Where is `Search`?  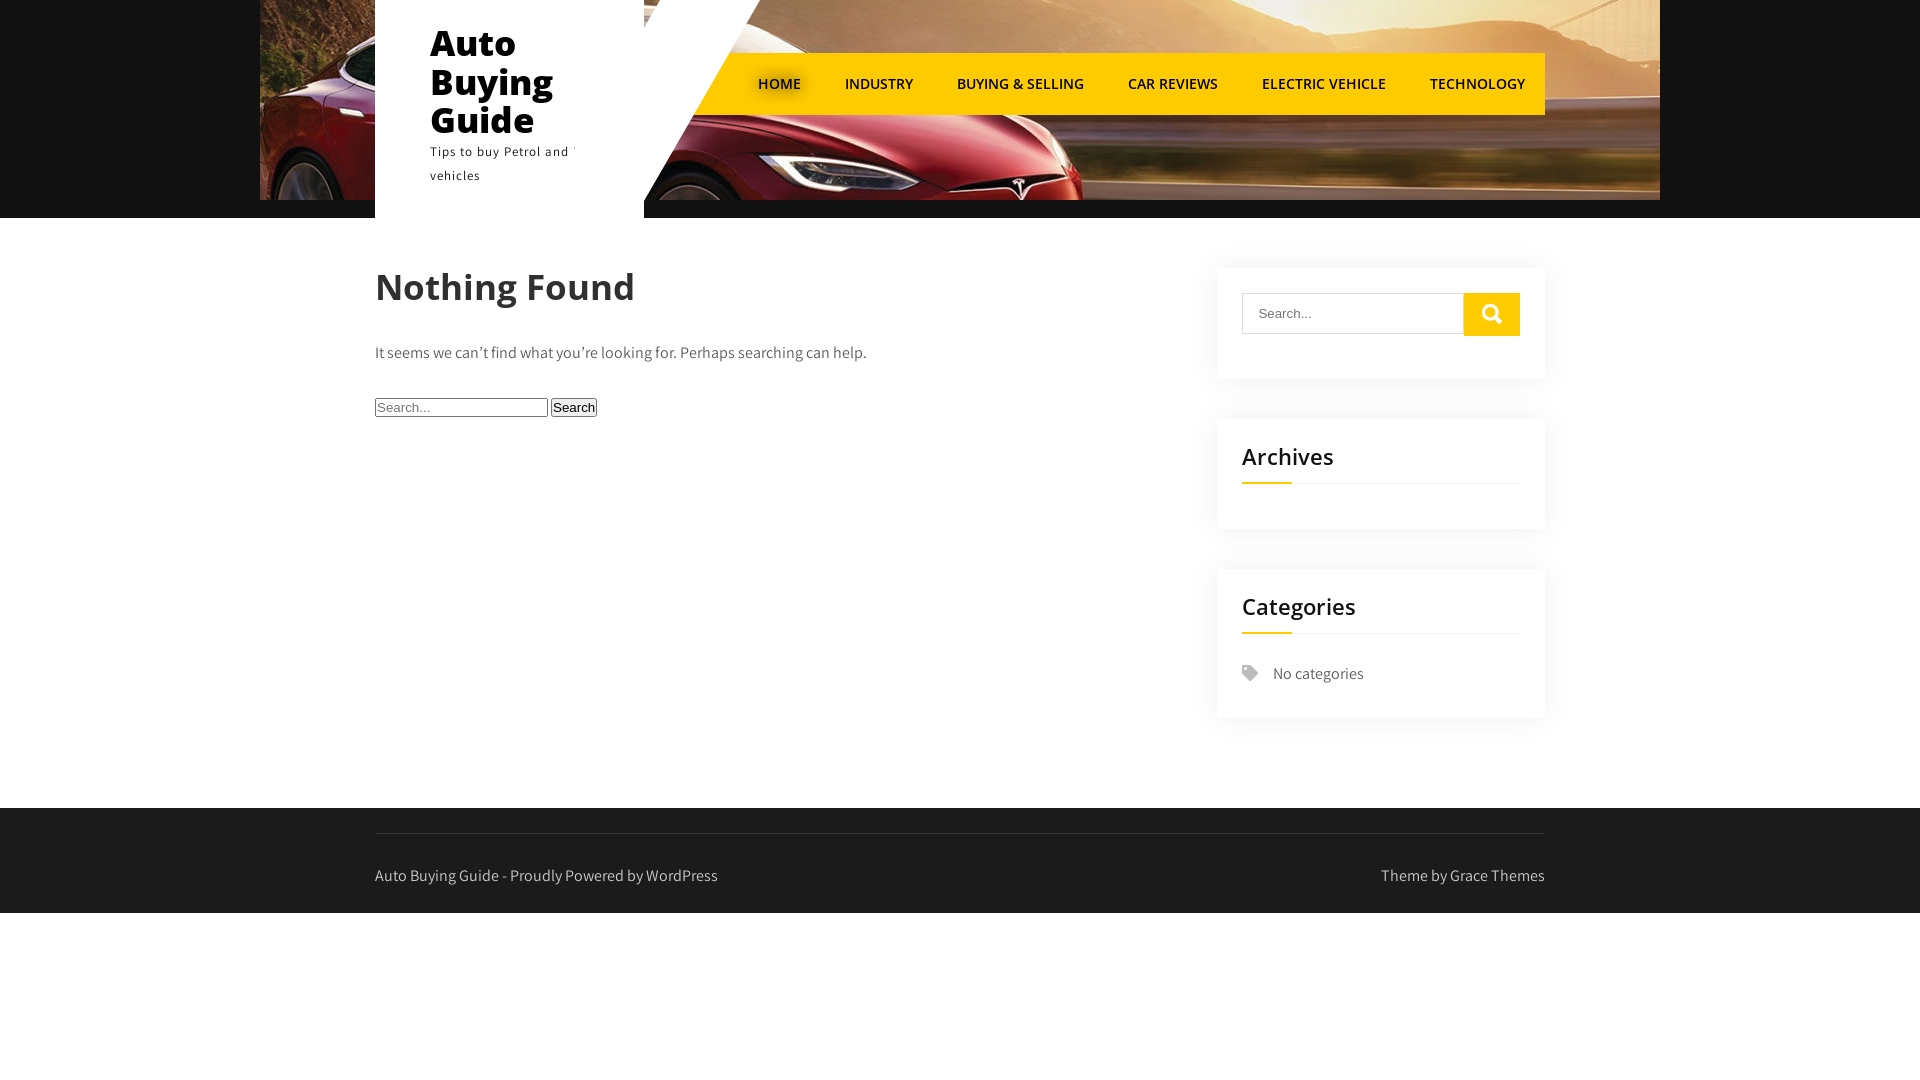 Search is located at coordinates (574, 408).